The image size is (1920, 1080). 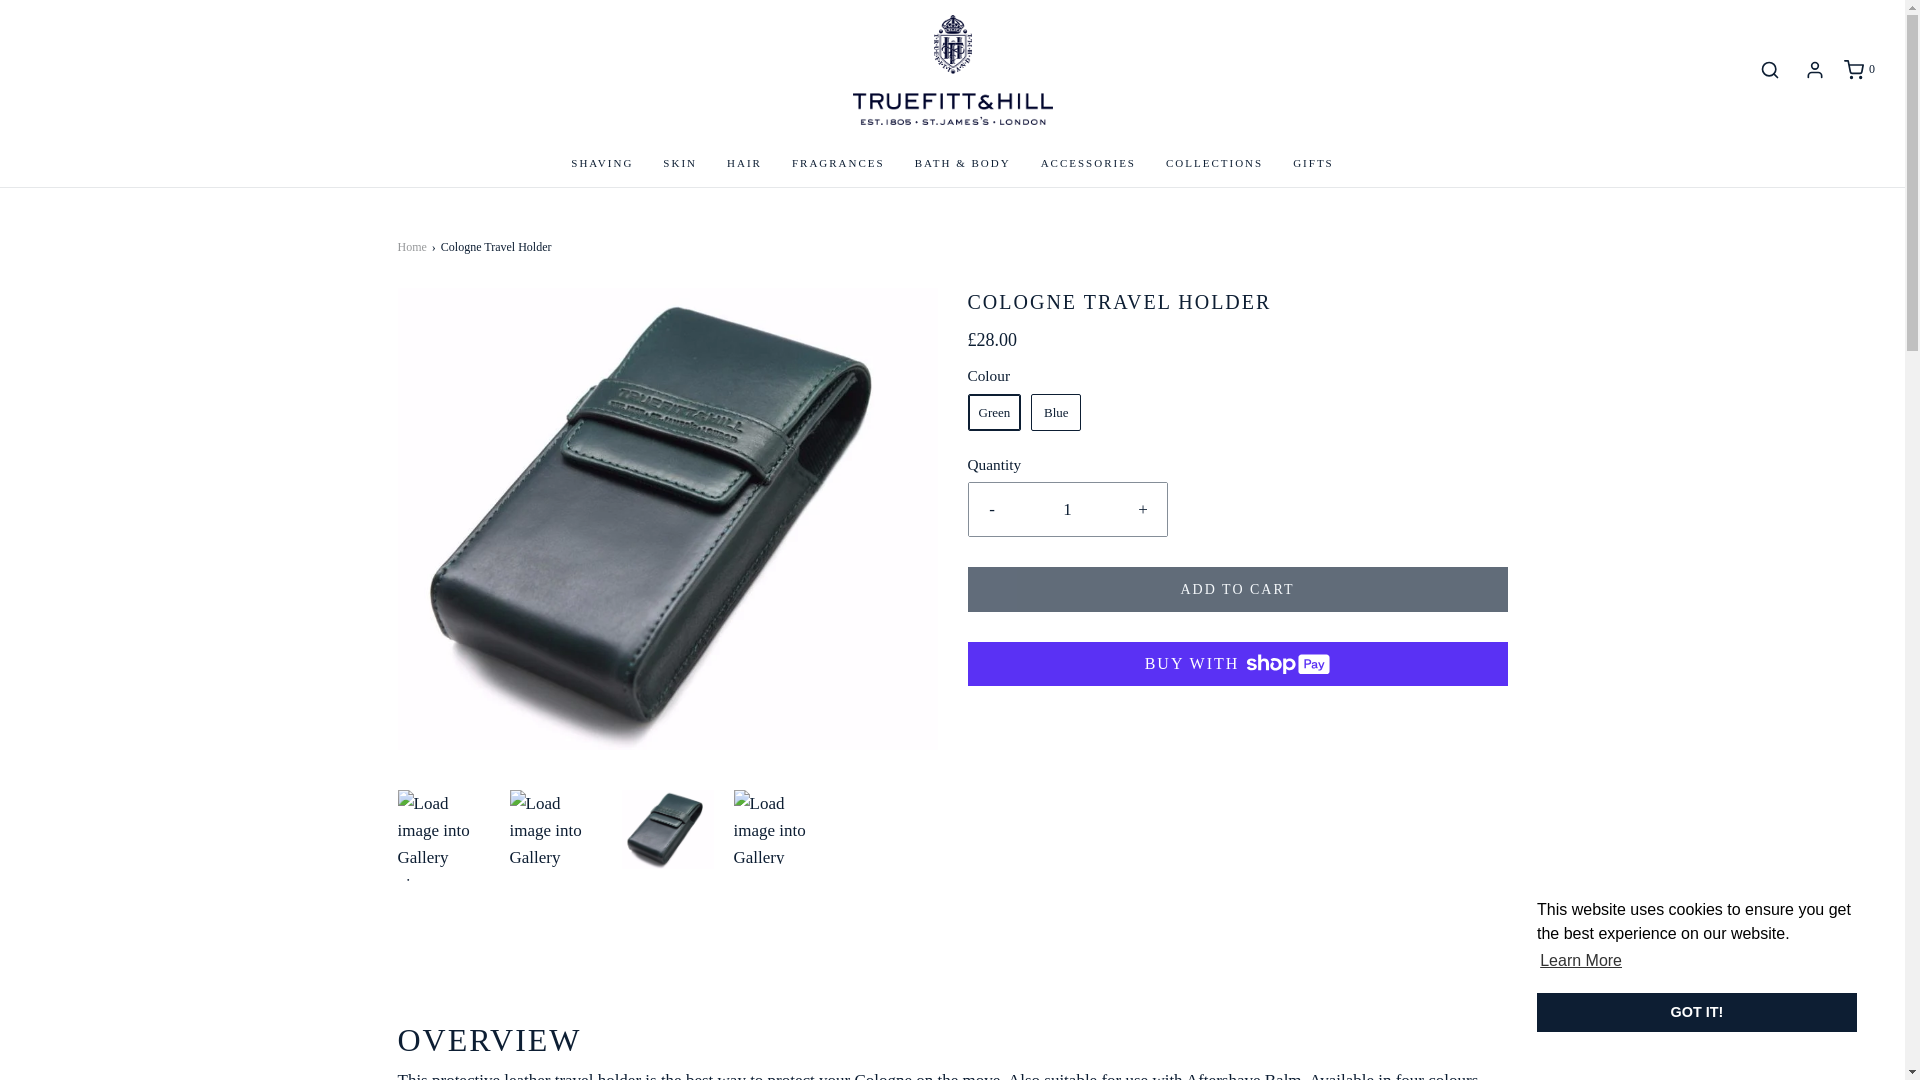 I want to click on Log in, so click(x=1814, y=70).